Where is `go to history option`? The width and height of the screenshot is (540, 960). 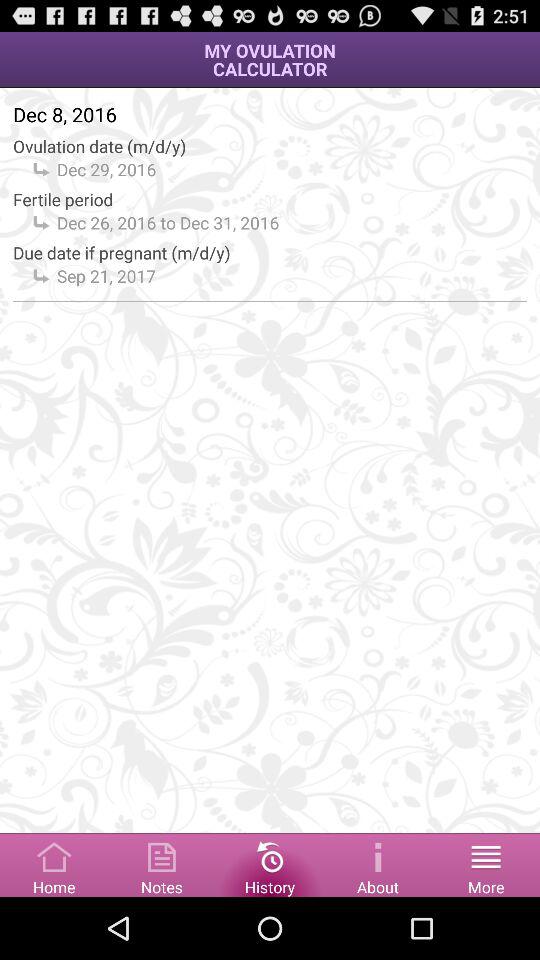 go to history option is located at coordinates (270, 864).